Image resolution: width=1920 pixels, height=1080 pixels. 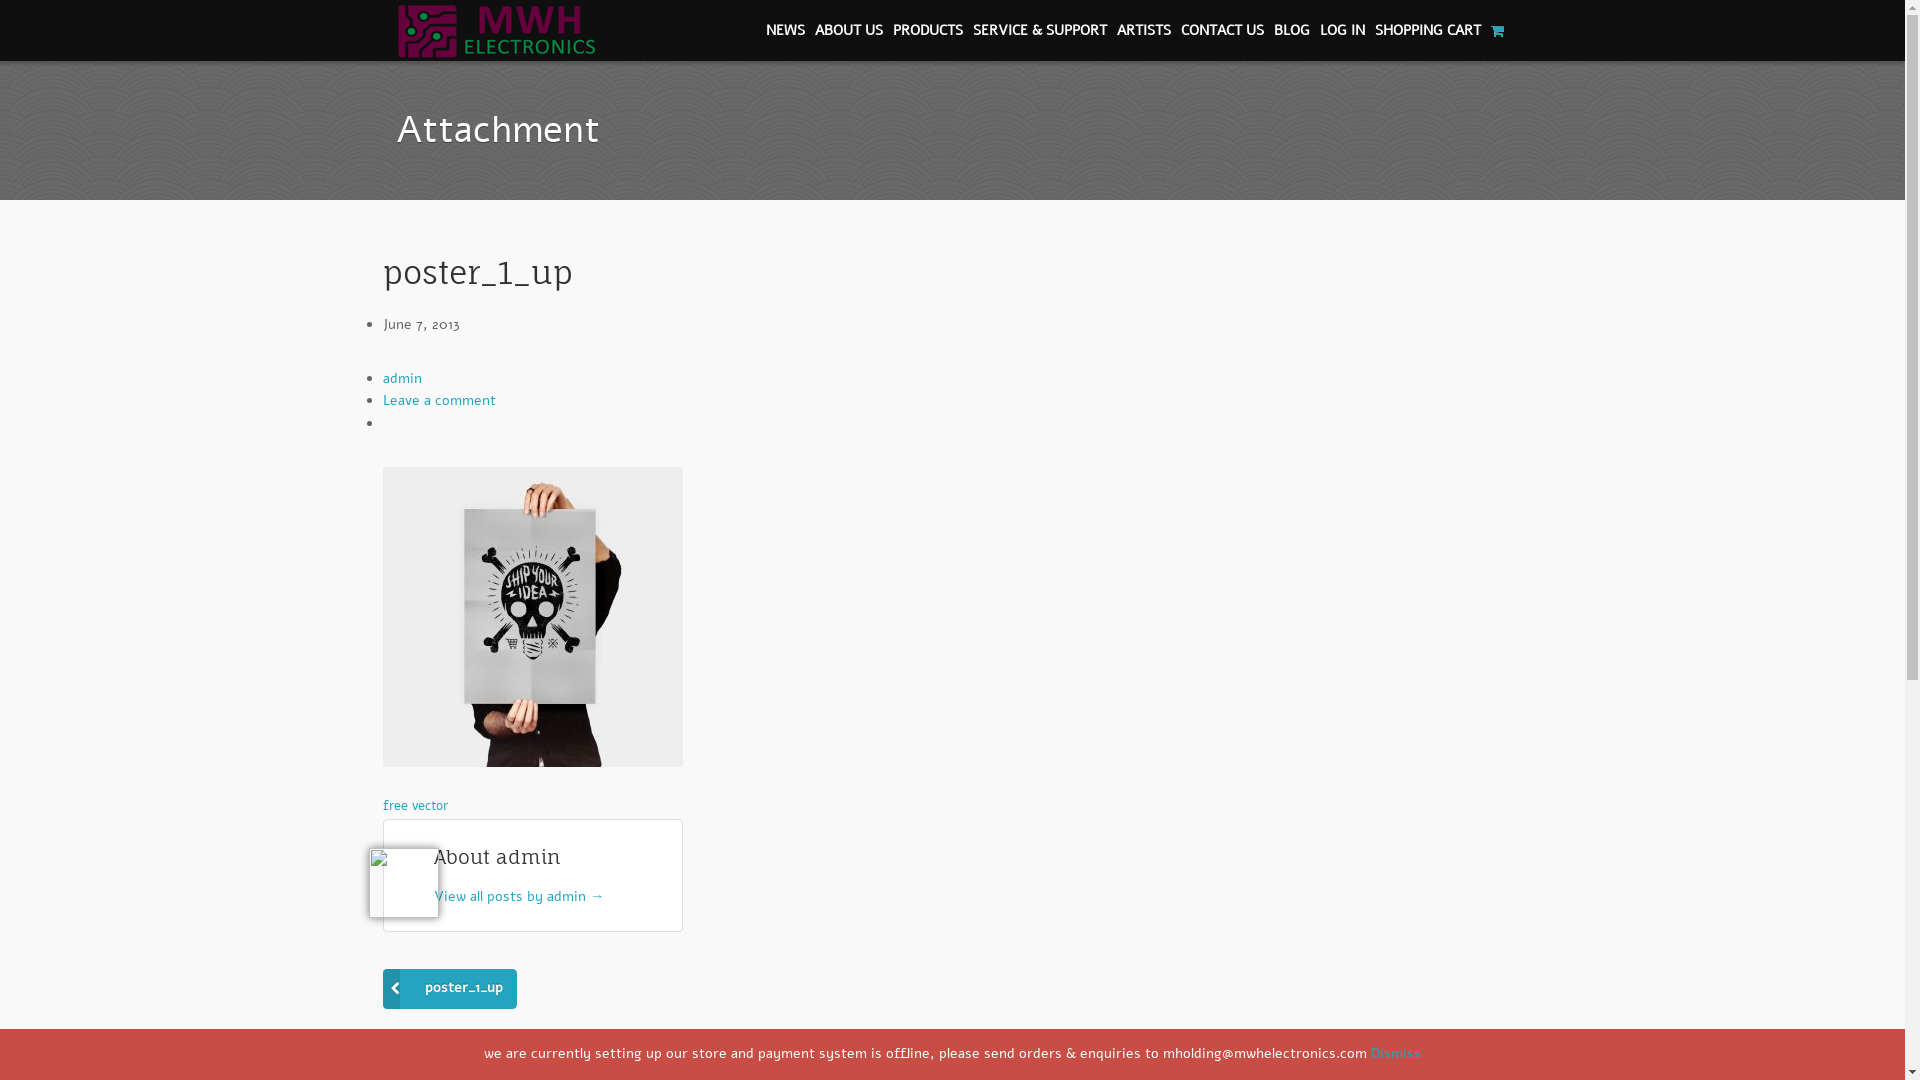 I want to click on Music Creation Technology, so click(x=496, y=46).